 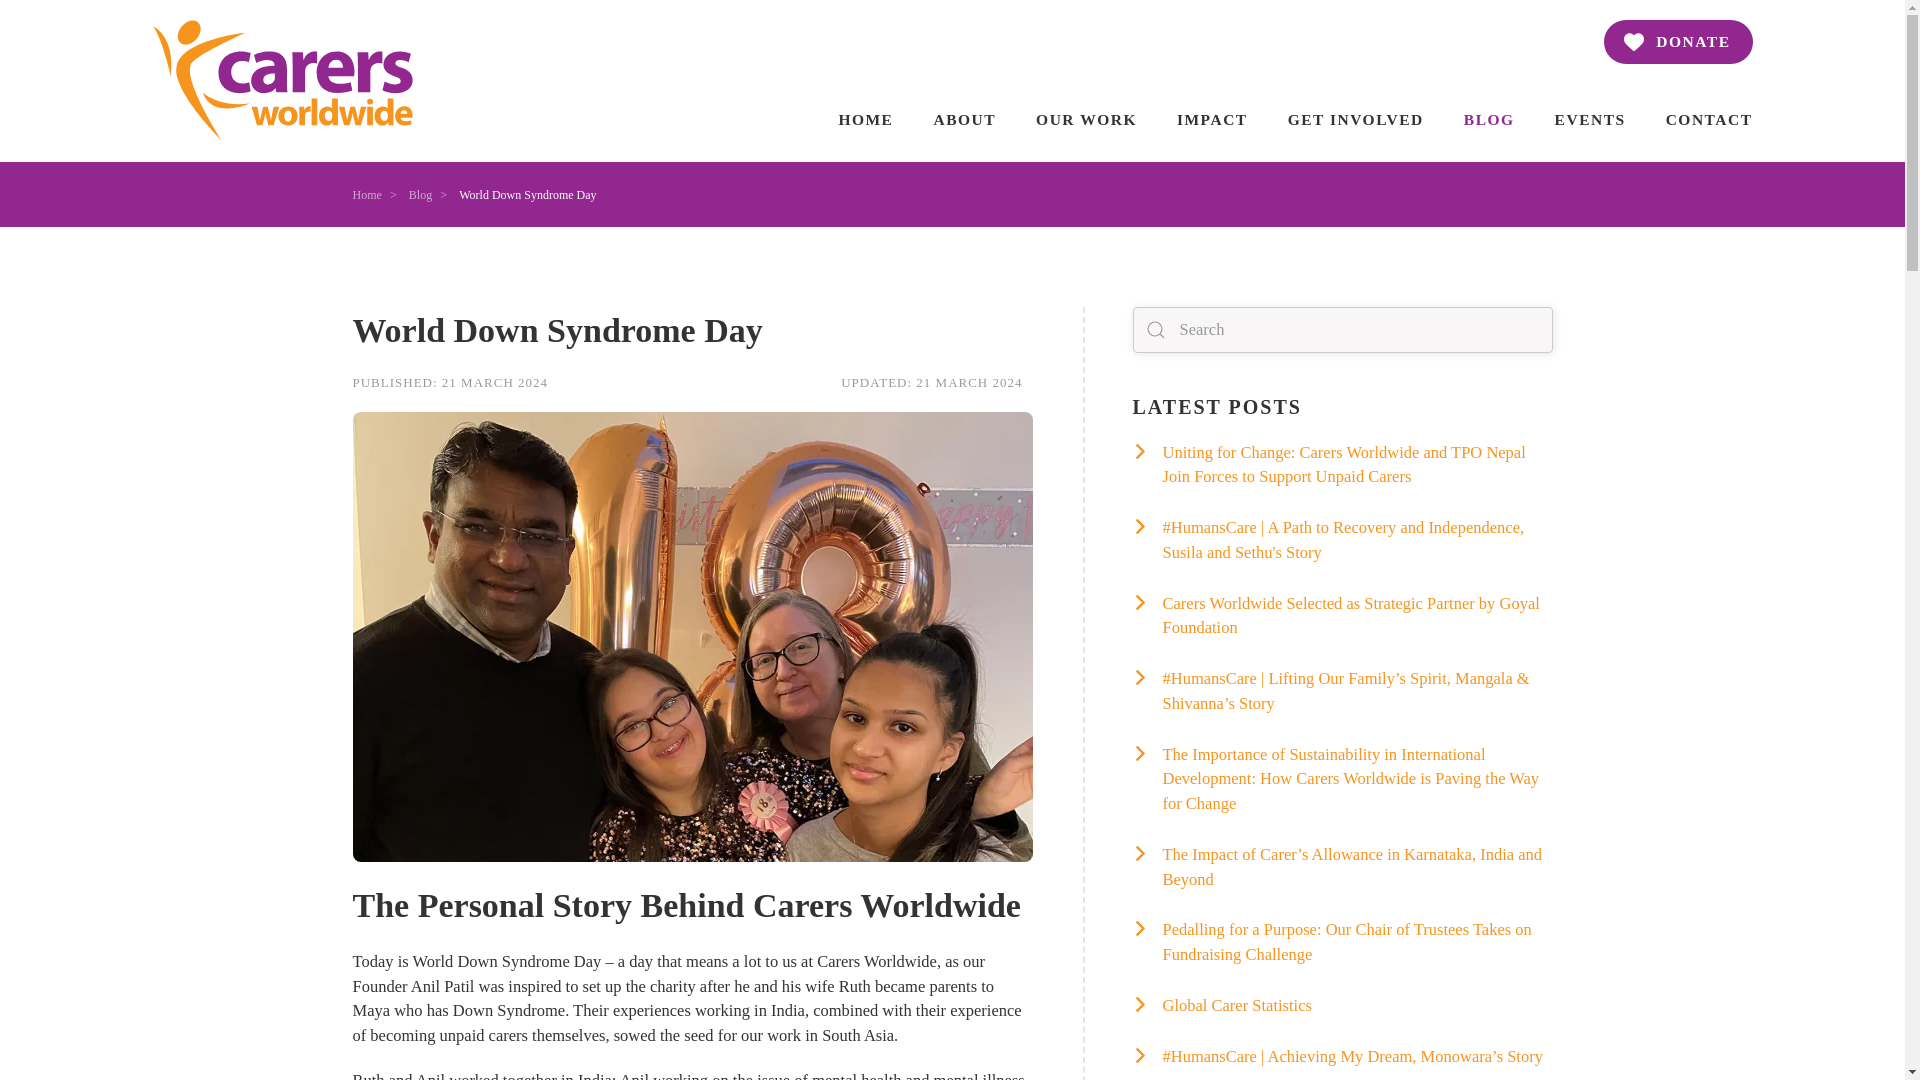 I want to click on IMPACT, so click(x=1212, y=119).